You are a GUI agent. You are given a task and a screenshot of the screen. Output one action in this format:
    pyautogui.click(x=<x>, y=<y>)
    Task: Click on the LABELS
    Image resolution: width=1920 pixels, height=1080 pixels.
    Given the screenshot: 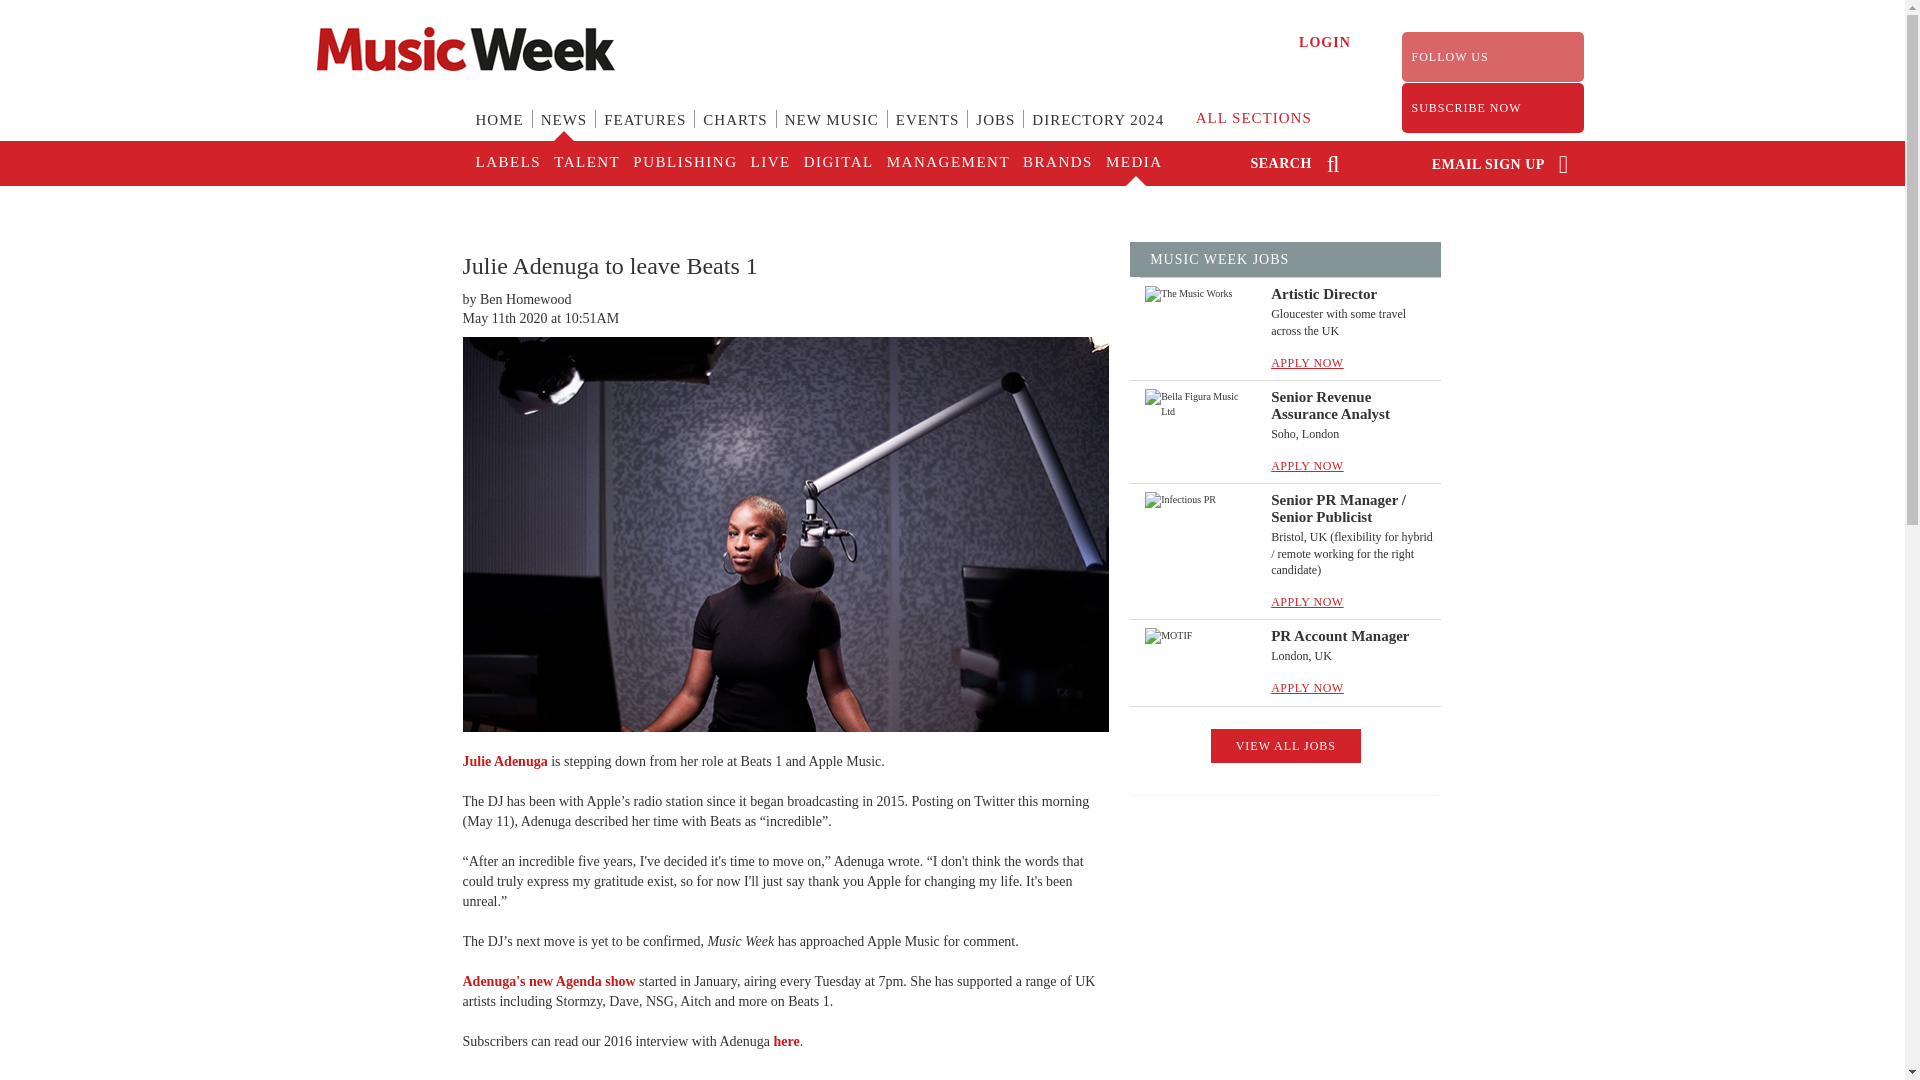 What is the action you would take?
    pyautogui.click(x=508, y=163)
    